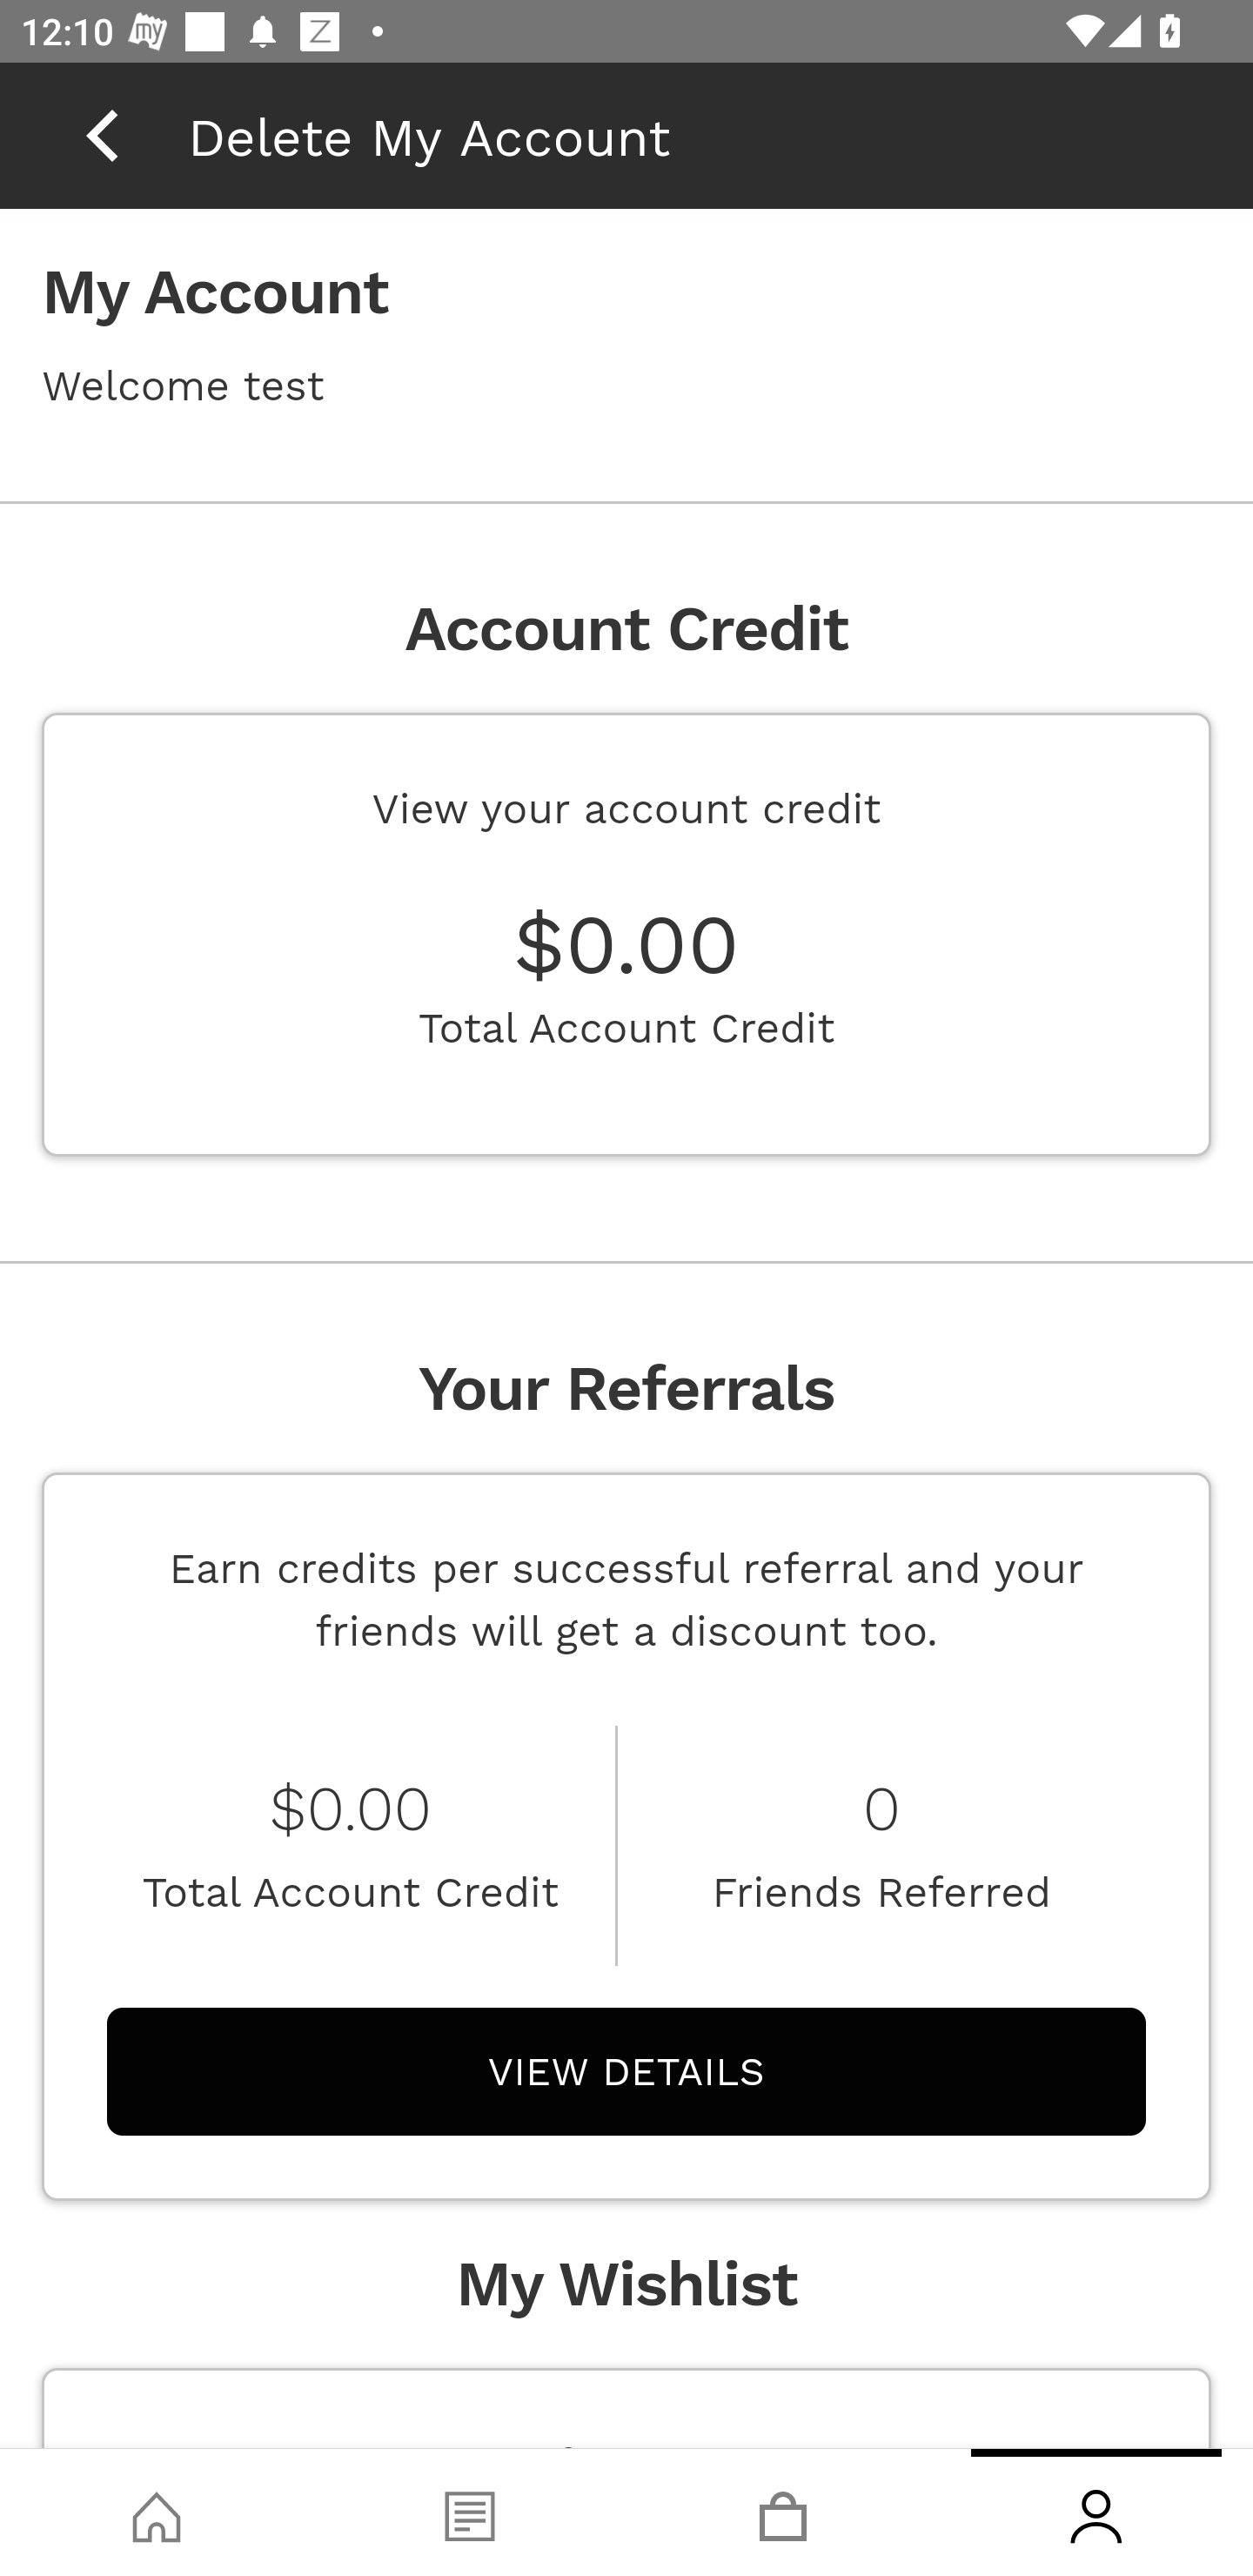  What do you see at coordinates (157, 2512) in the screenshot?
I see `Shop, tab, 1 of 4` at bounding box center [157, 2512].